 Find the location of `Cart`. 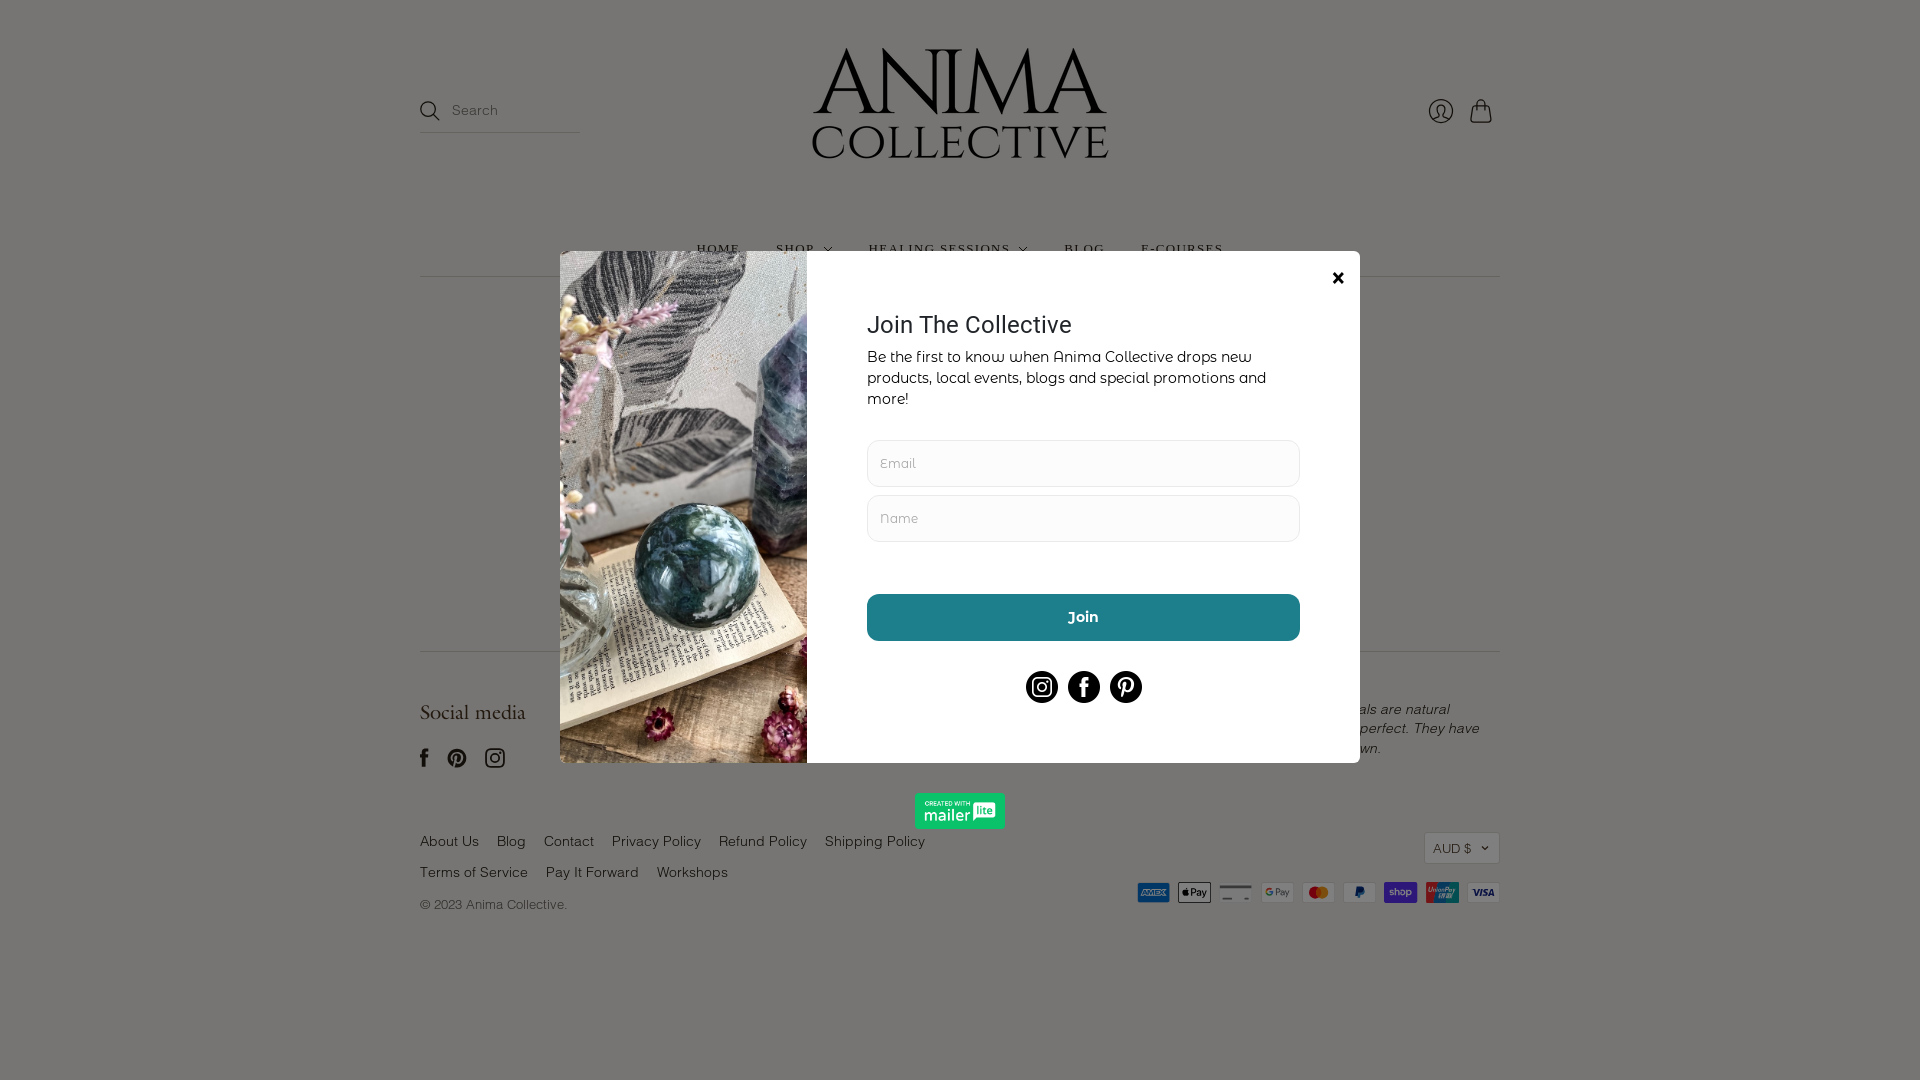

Cart is located at coordinates (1485, 111).